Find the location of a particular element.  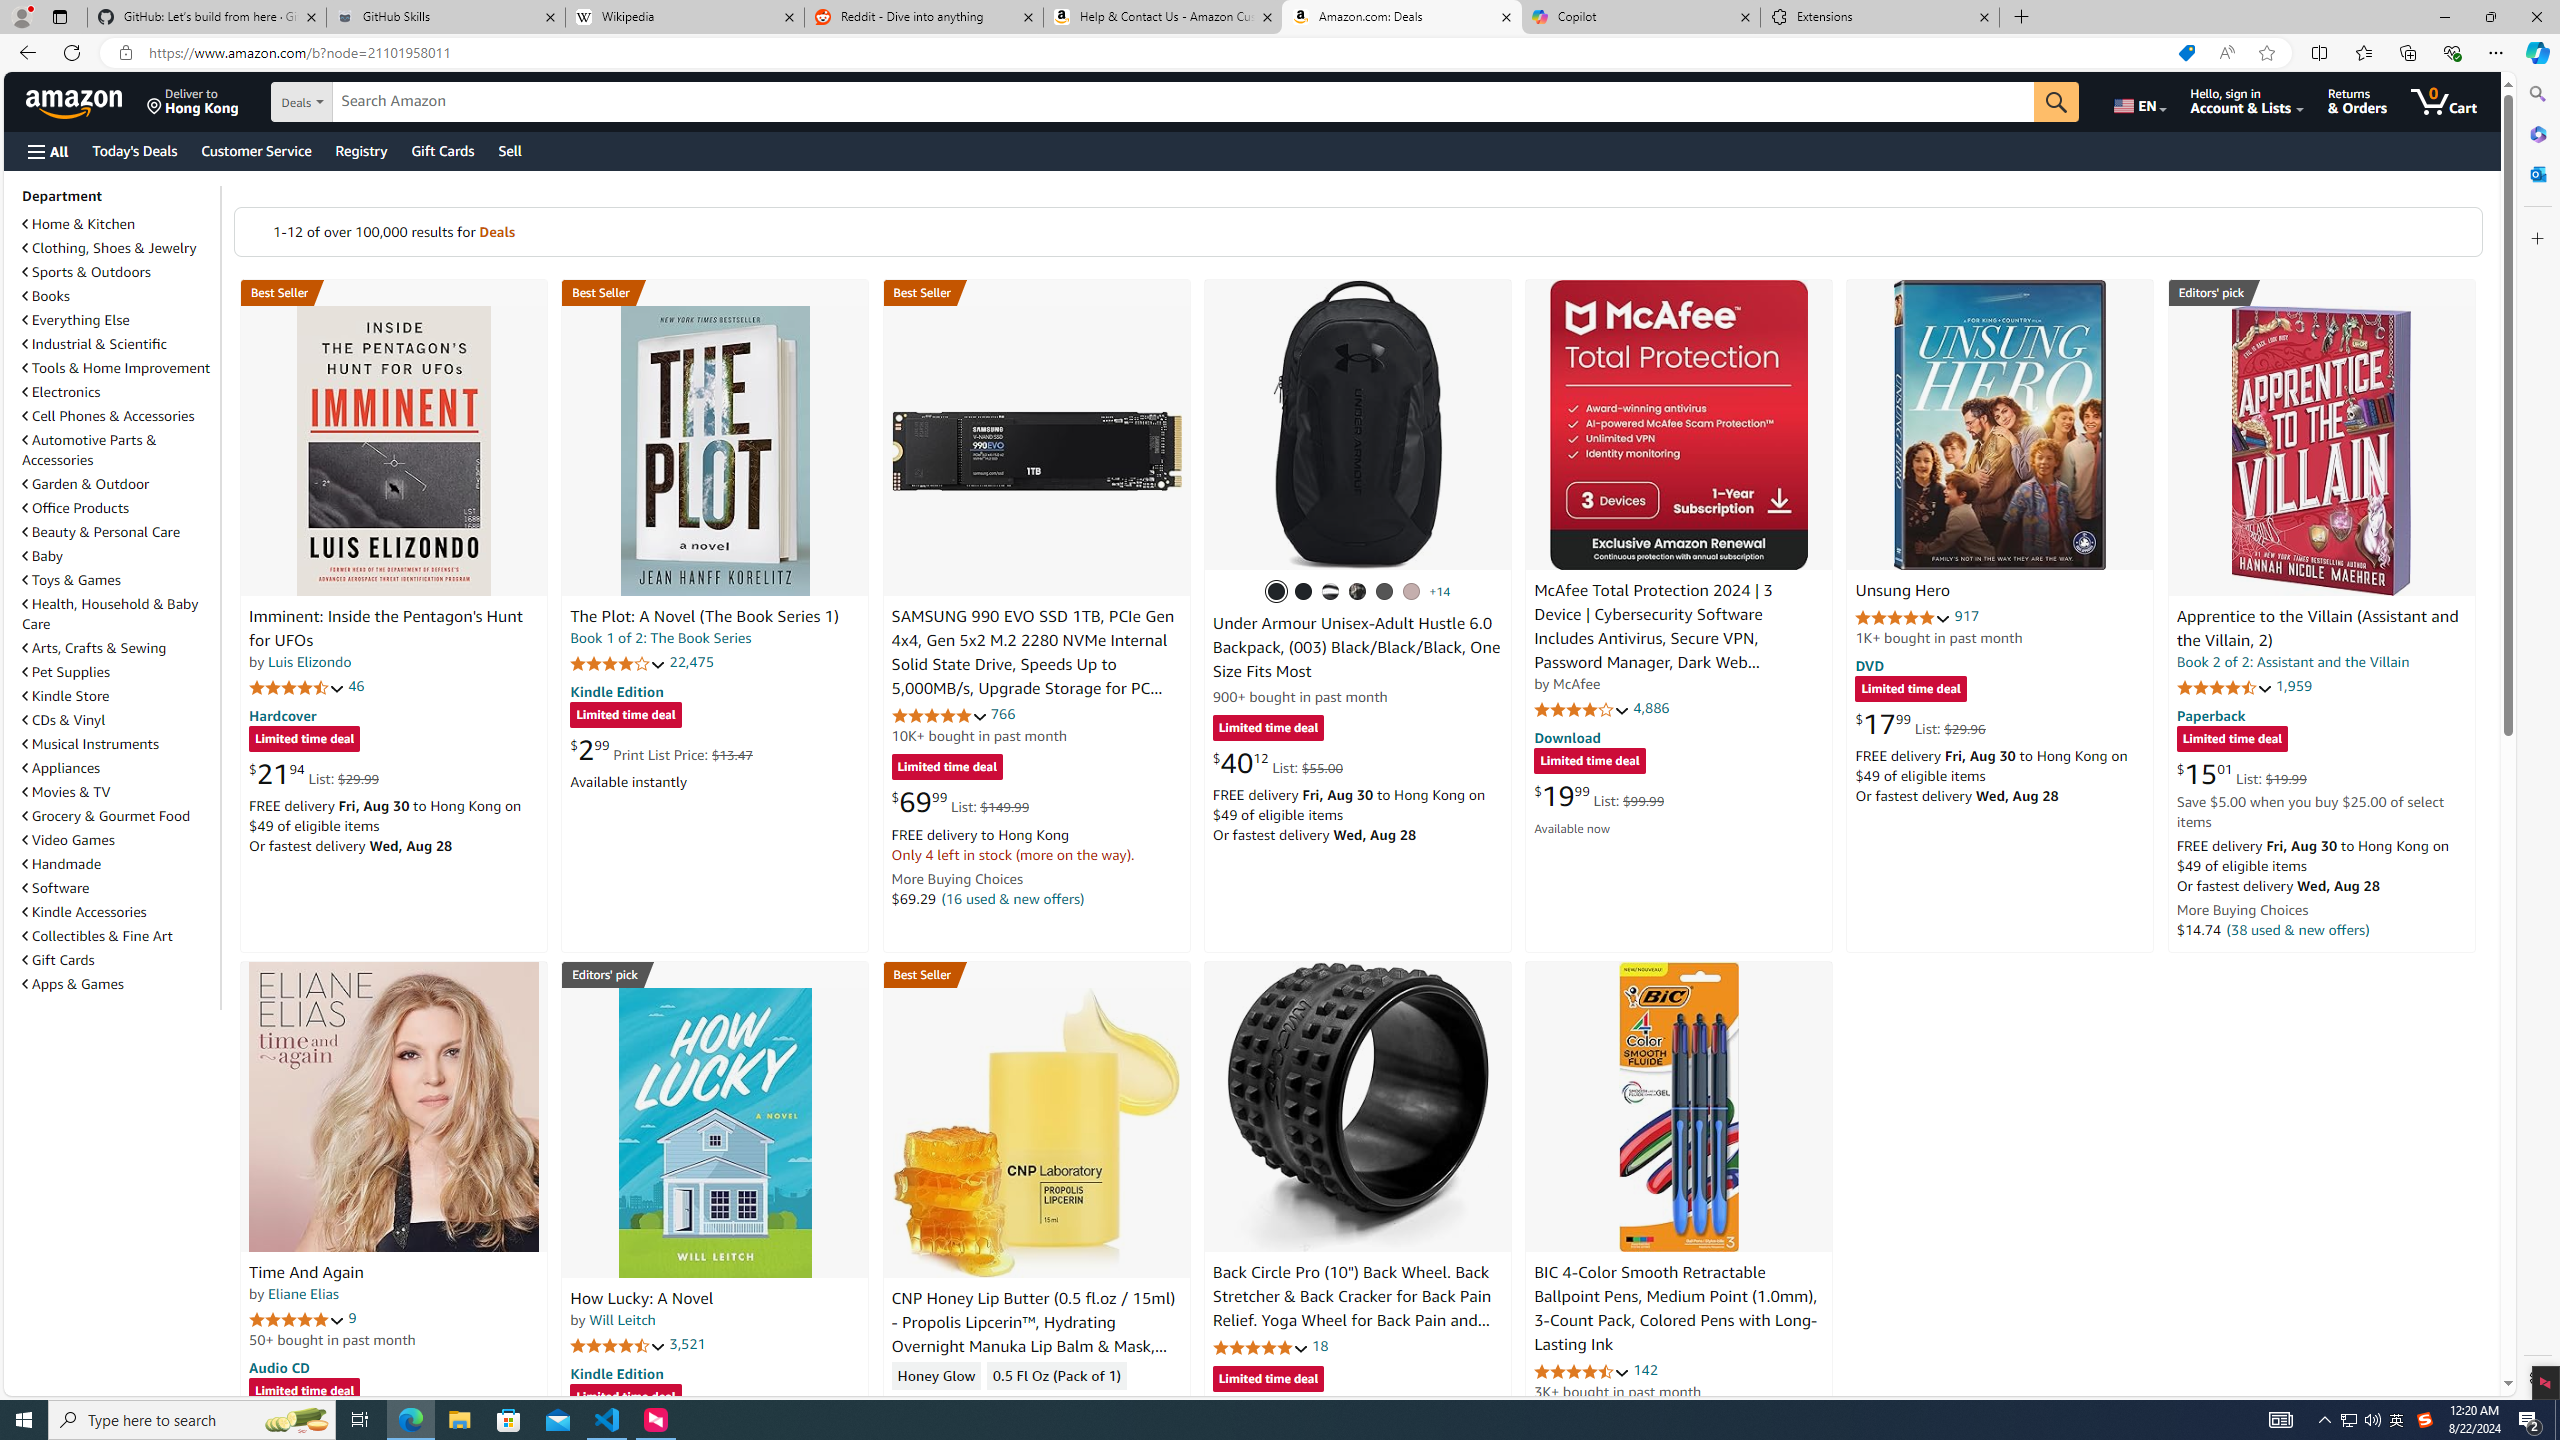

Handmade is located at coordinates (119, 864).